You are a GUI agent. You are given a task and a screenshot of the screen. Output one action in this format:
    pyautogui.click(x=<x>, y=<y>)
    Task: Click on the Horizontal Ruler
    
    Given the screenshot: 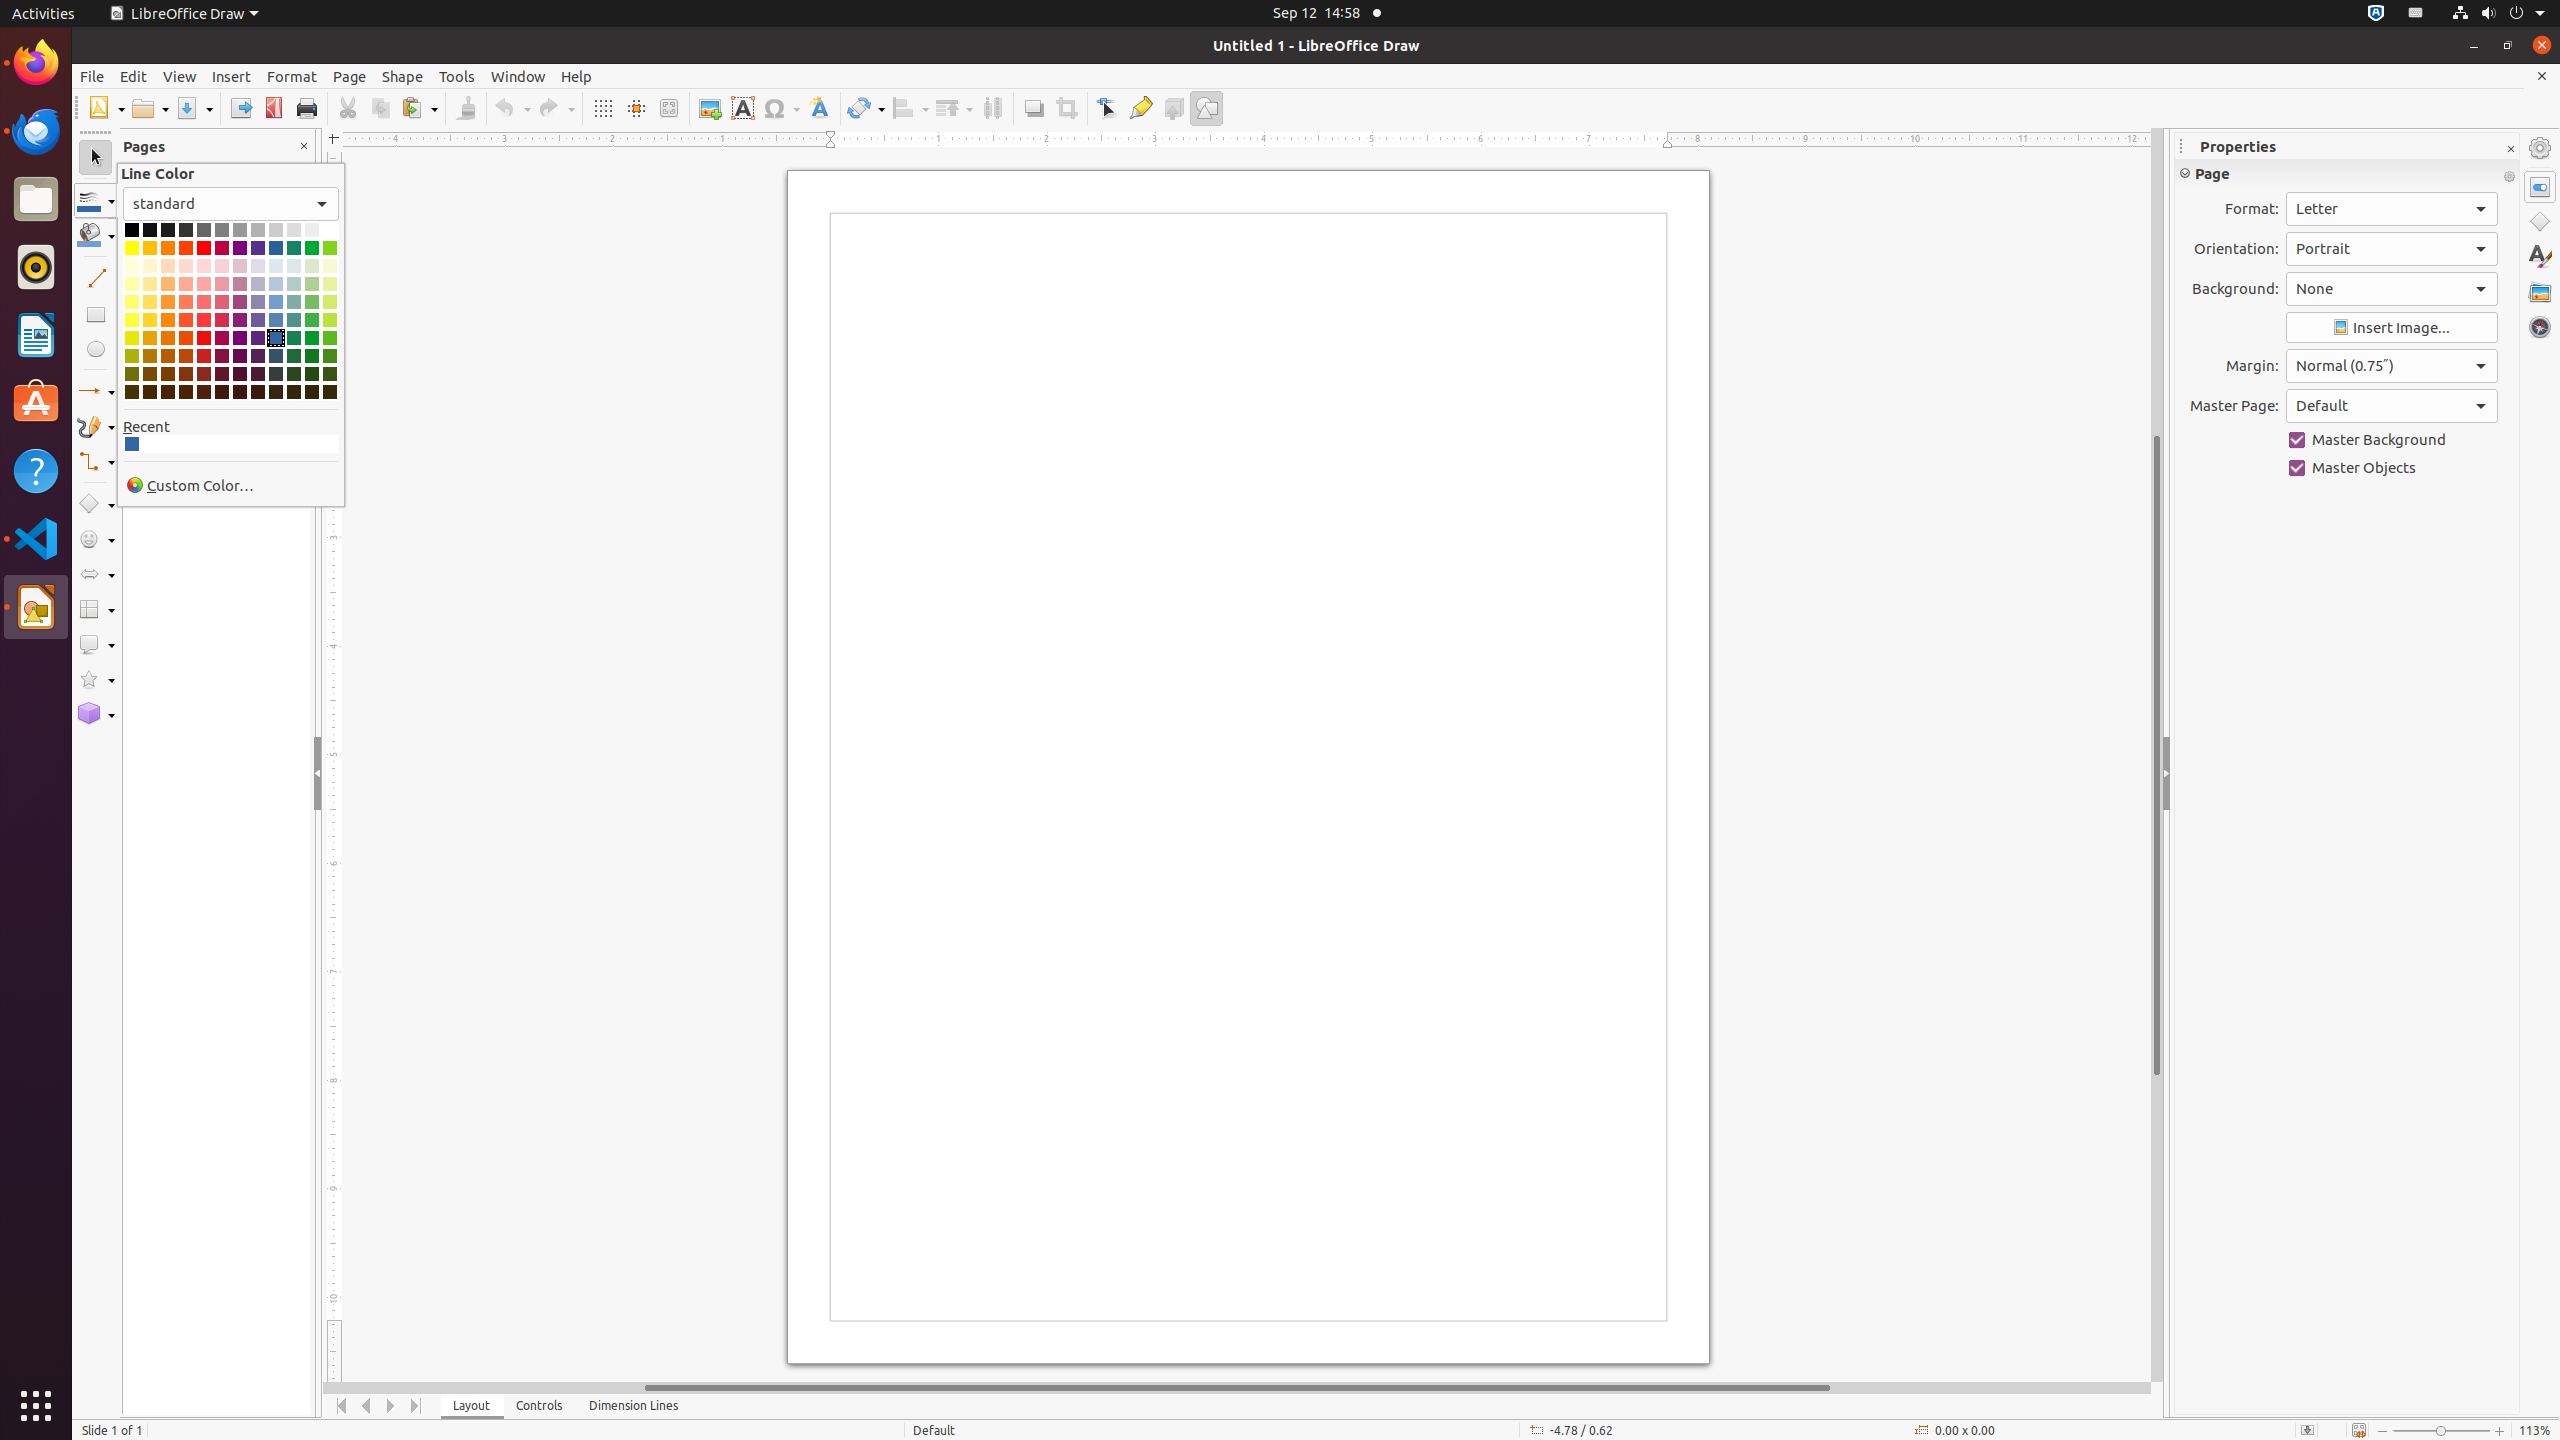 What is the action you would take?
    pyautogui.click(x=1237, y=140)
    